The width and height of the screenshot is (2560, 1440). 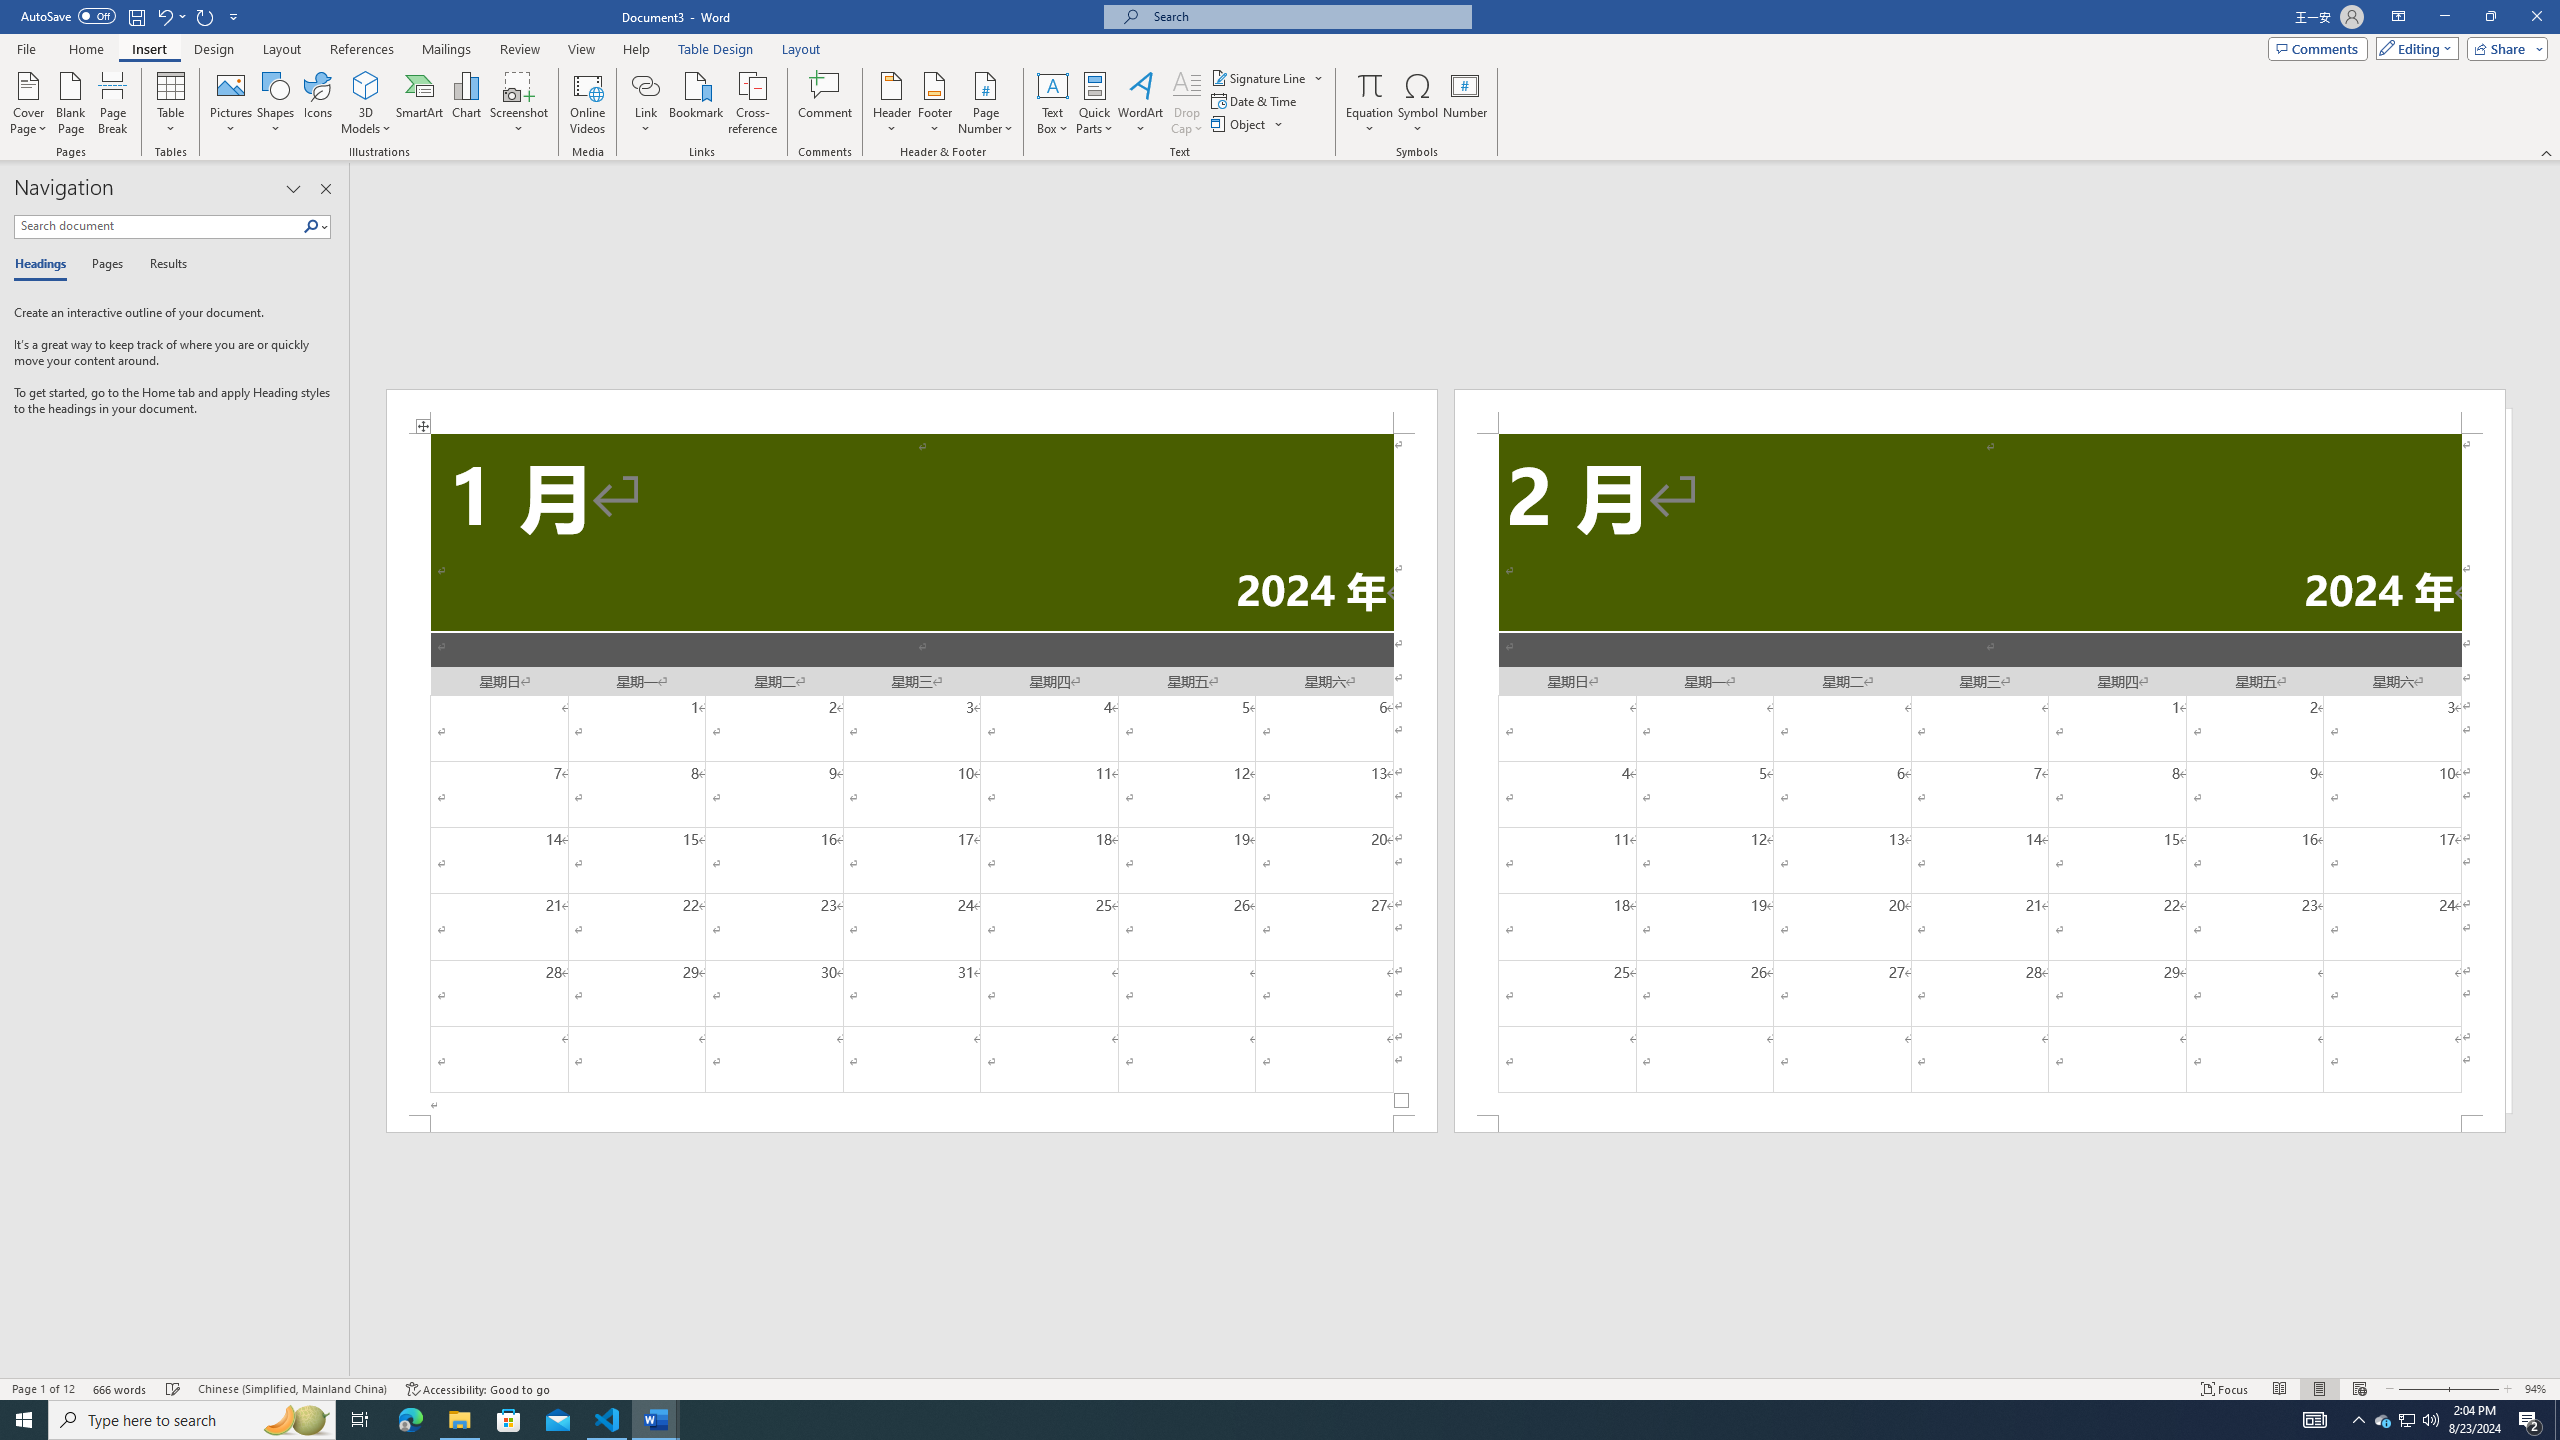 What do you see at coordinates (1306, 16) in the screenshot?
I see `Microsoft search` at bounding box center [1306, 16].